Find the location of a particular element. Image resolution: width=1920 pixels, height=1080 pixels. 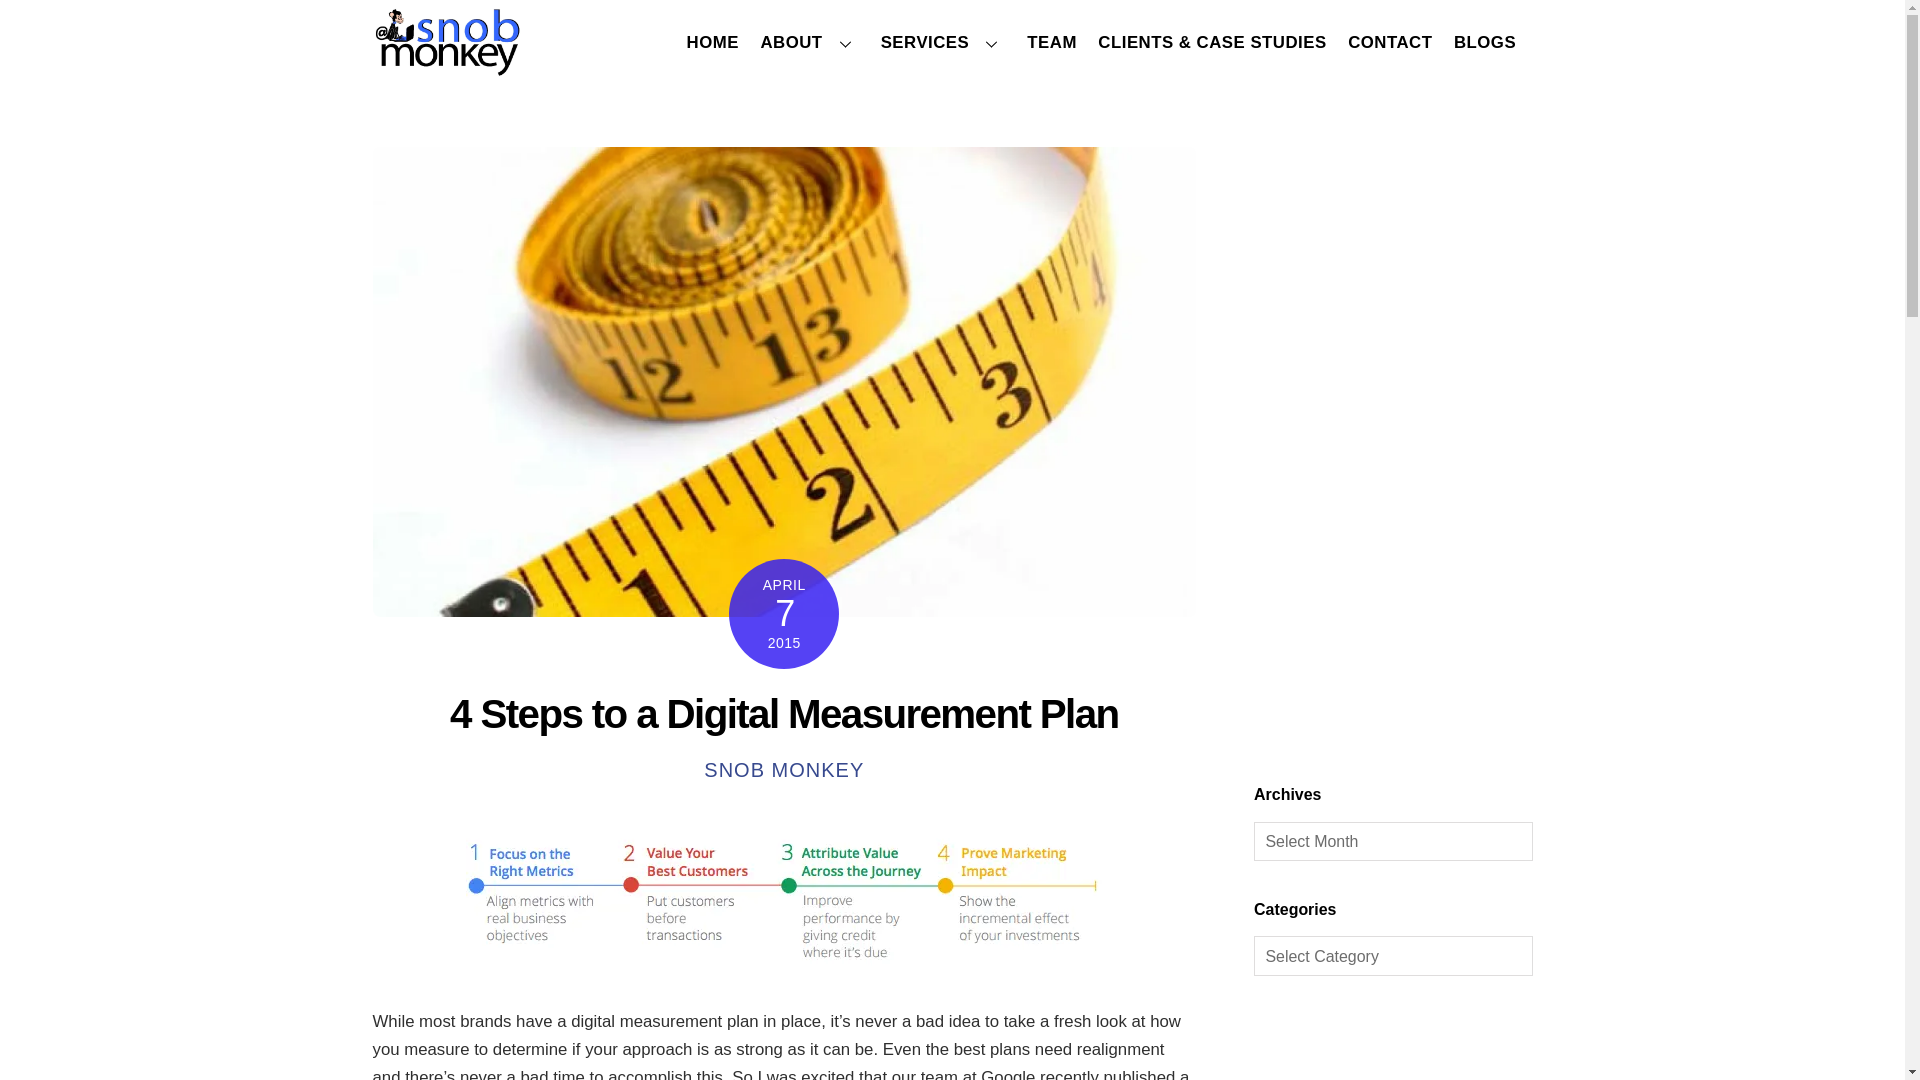

ABOUT is located at coordinates (810, 42).